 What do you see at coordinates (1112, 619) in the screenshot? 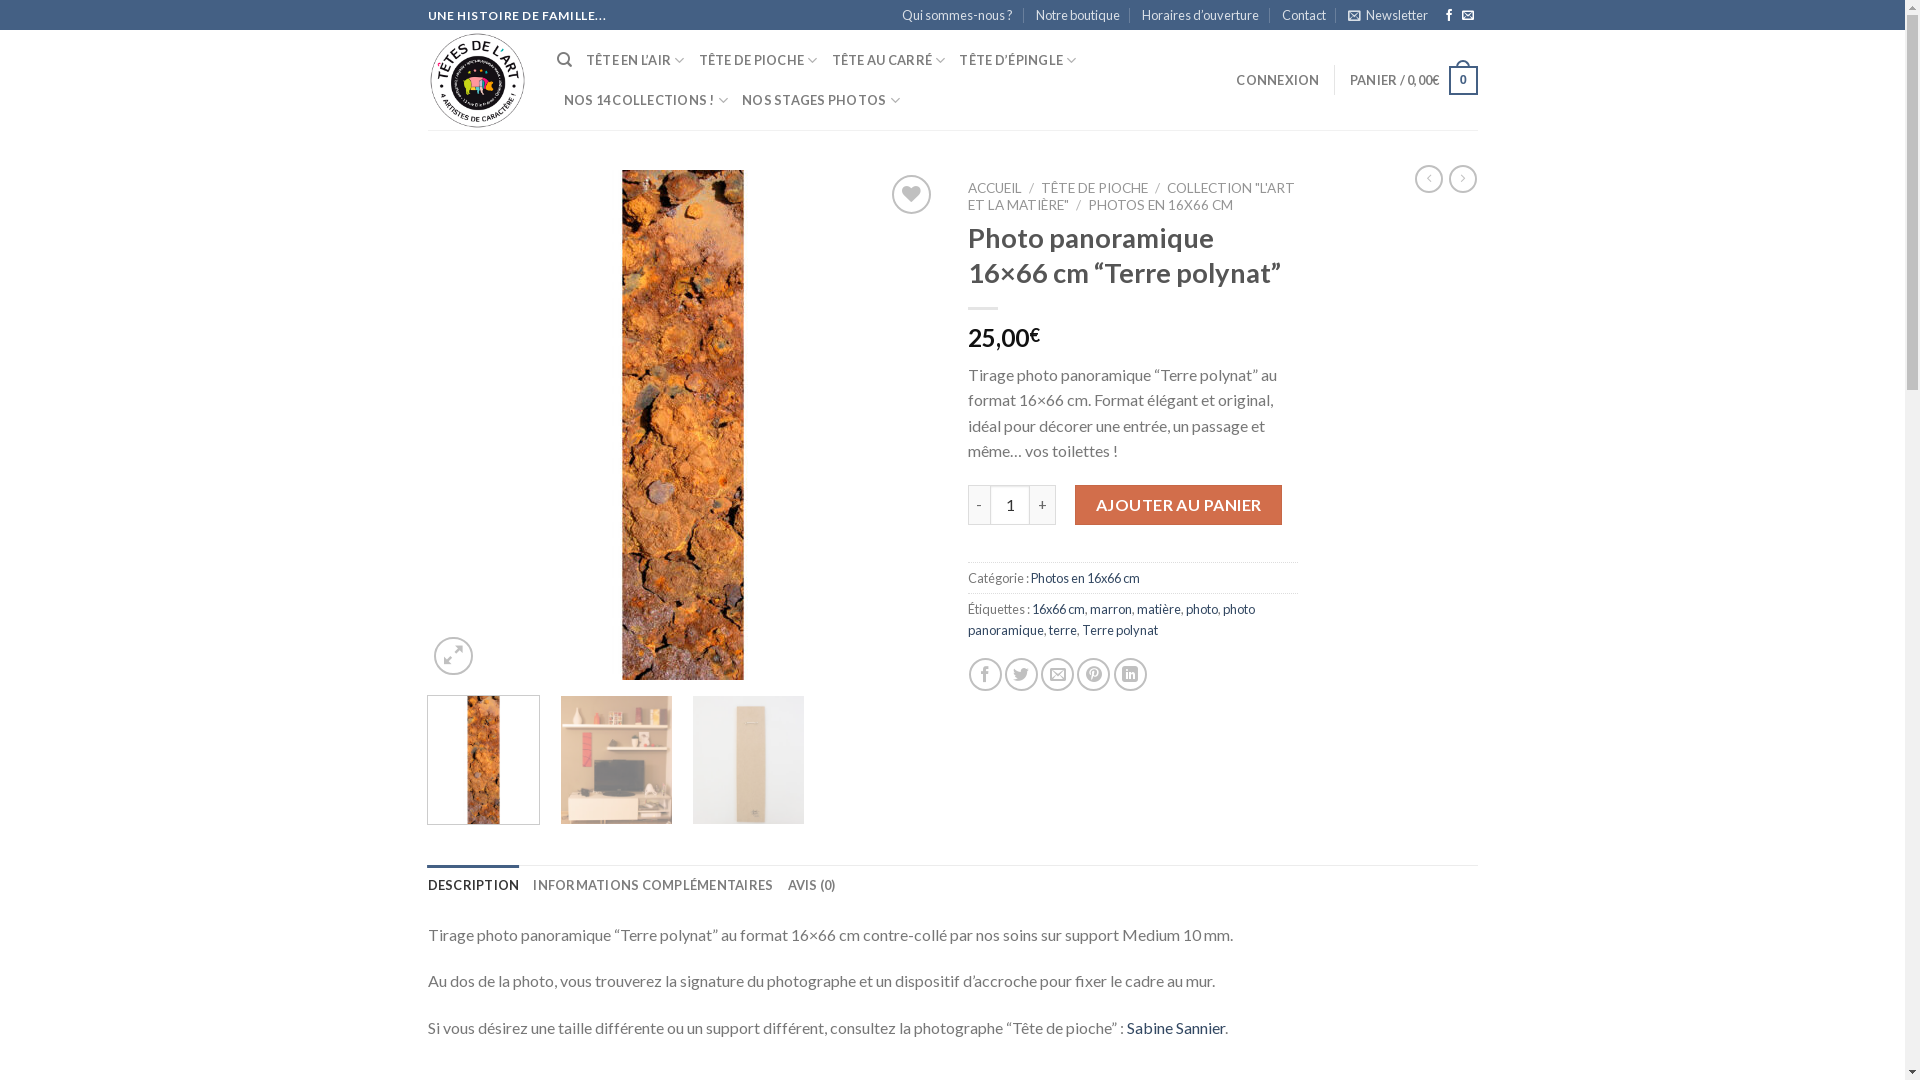
I see `photo panoramique` at bounding box center [1112, 619].